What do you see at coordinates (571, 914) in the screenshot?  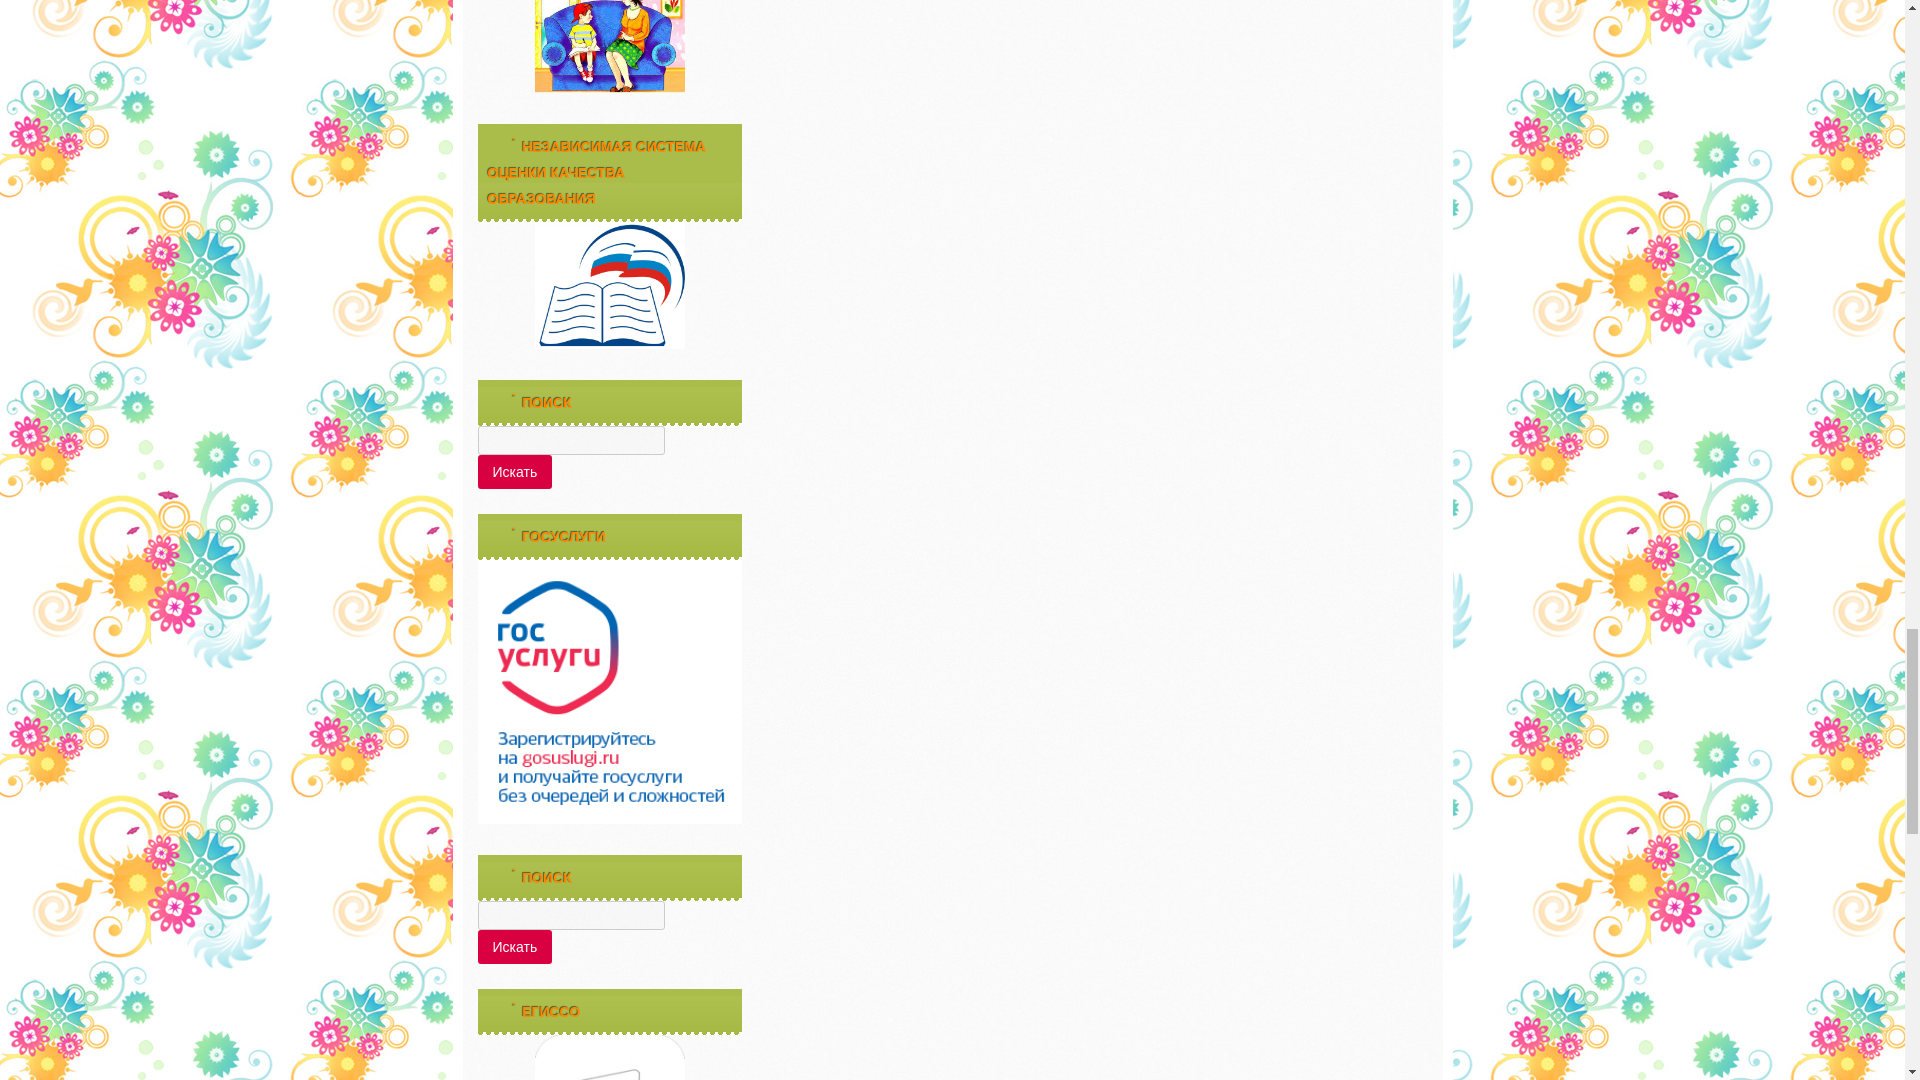 I see `Search for:` at bounding box center [571, 914].